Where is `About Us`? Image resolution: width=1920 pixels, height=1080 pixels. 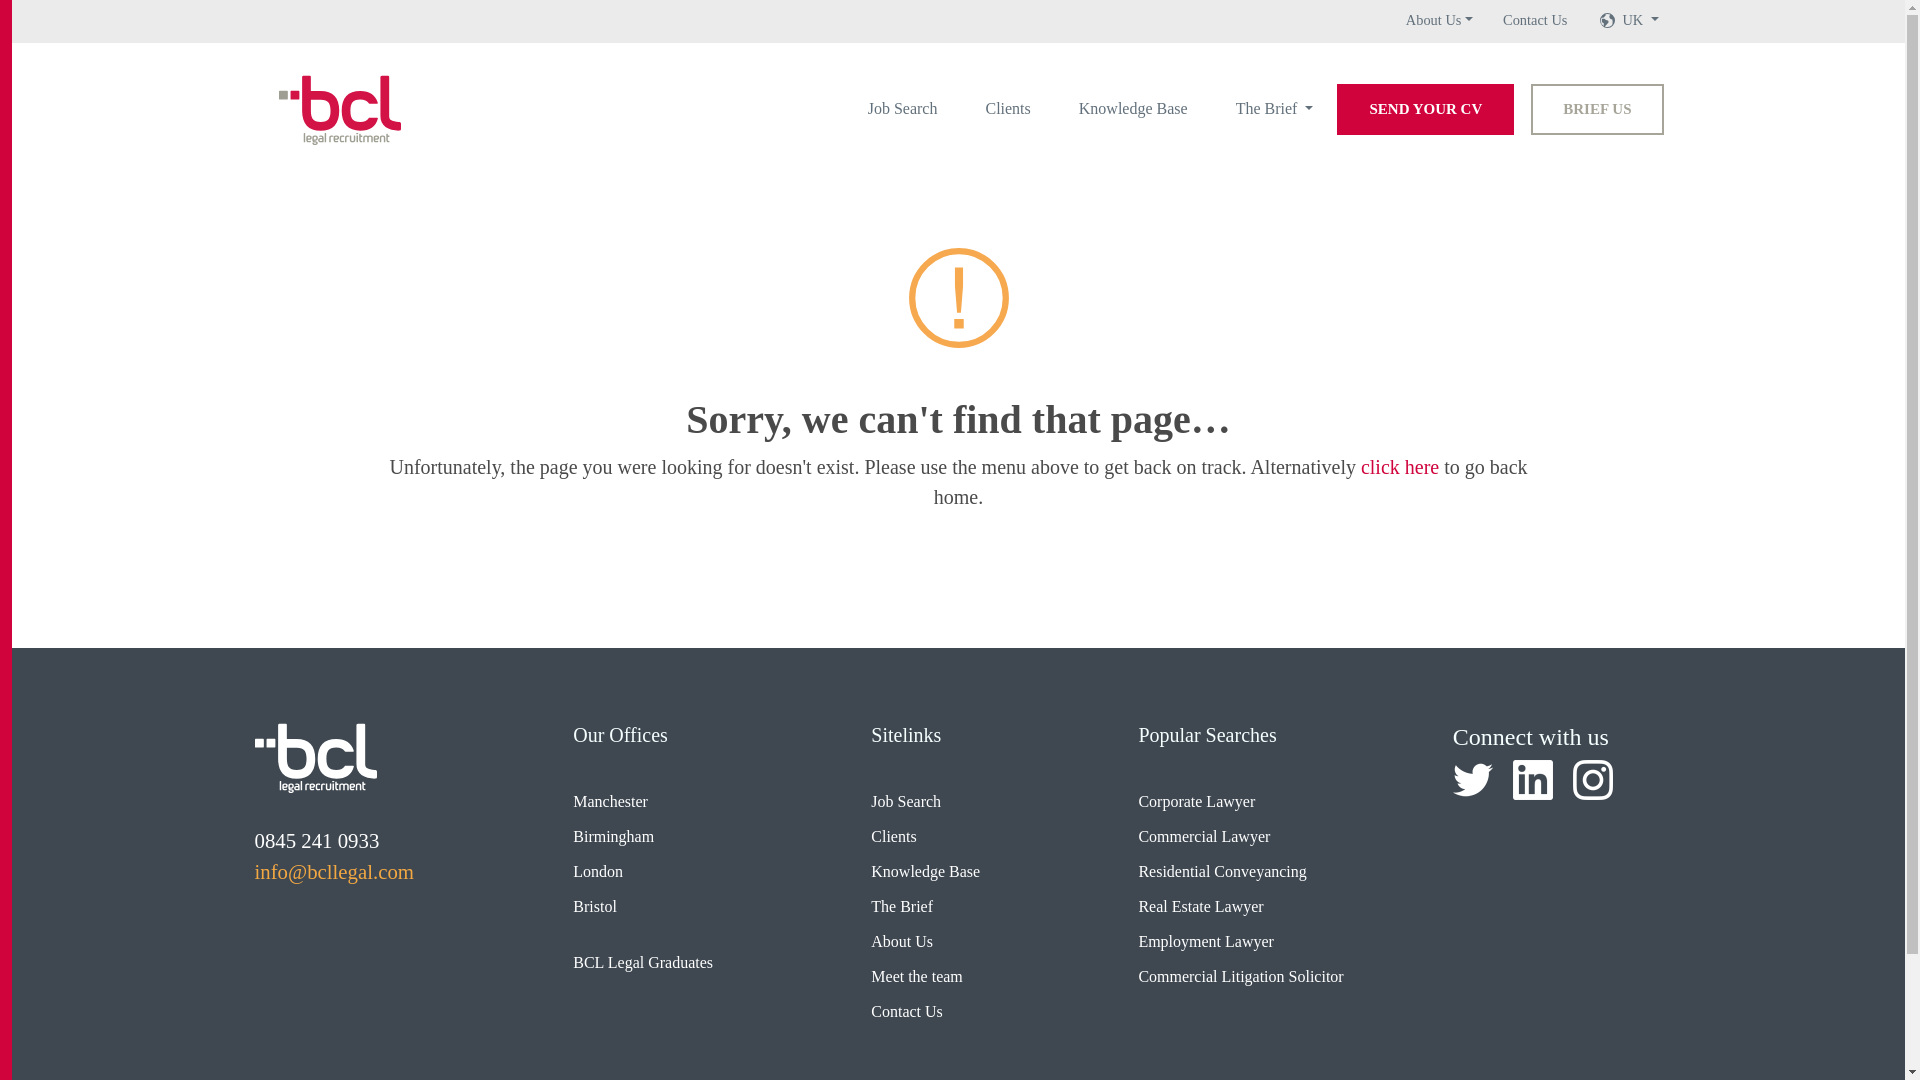
About Us is located at coordinates (1438, 20).